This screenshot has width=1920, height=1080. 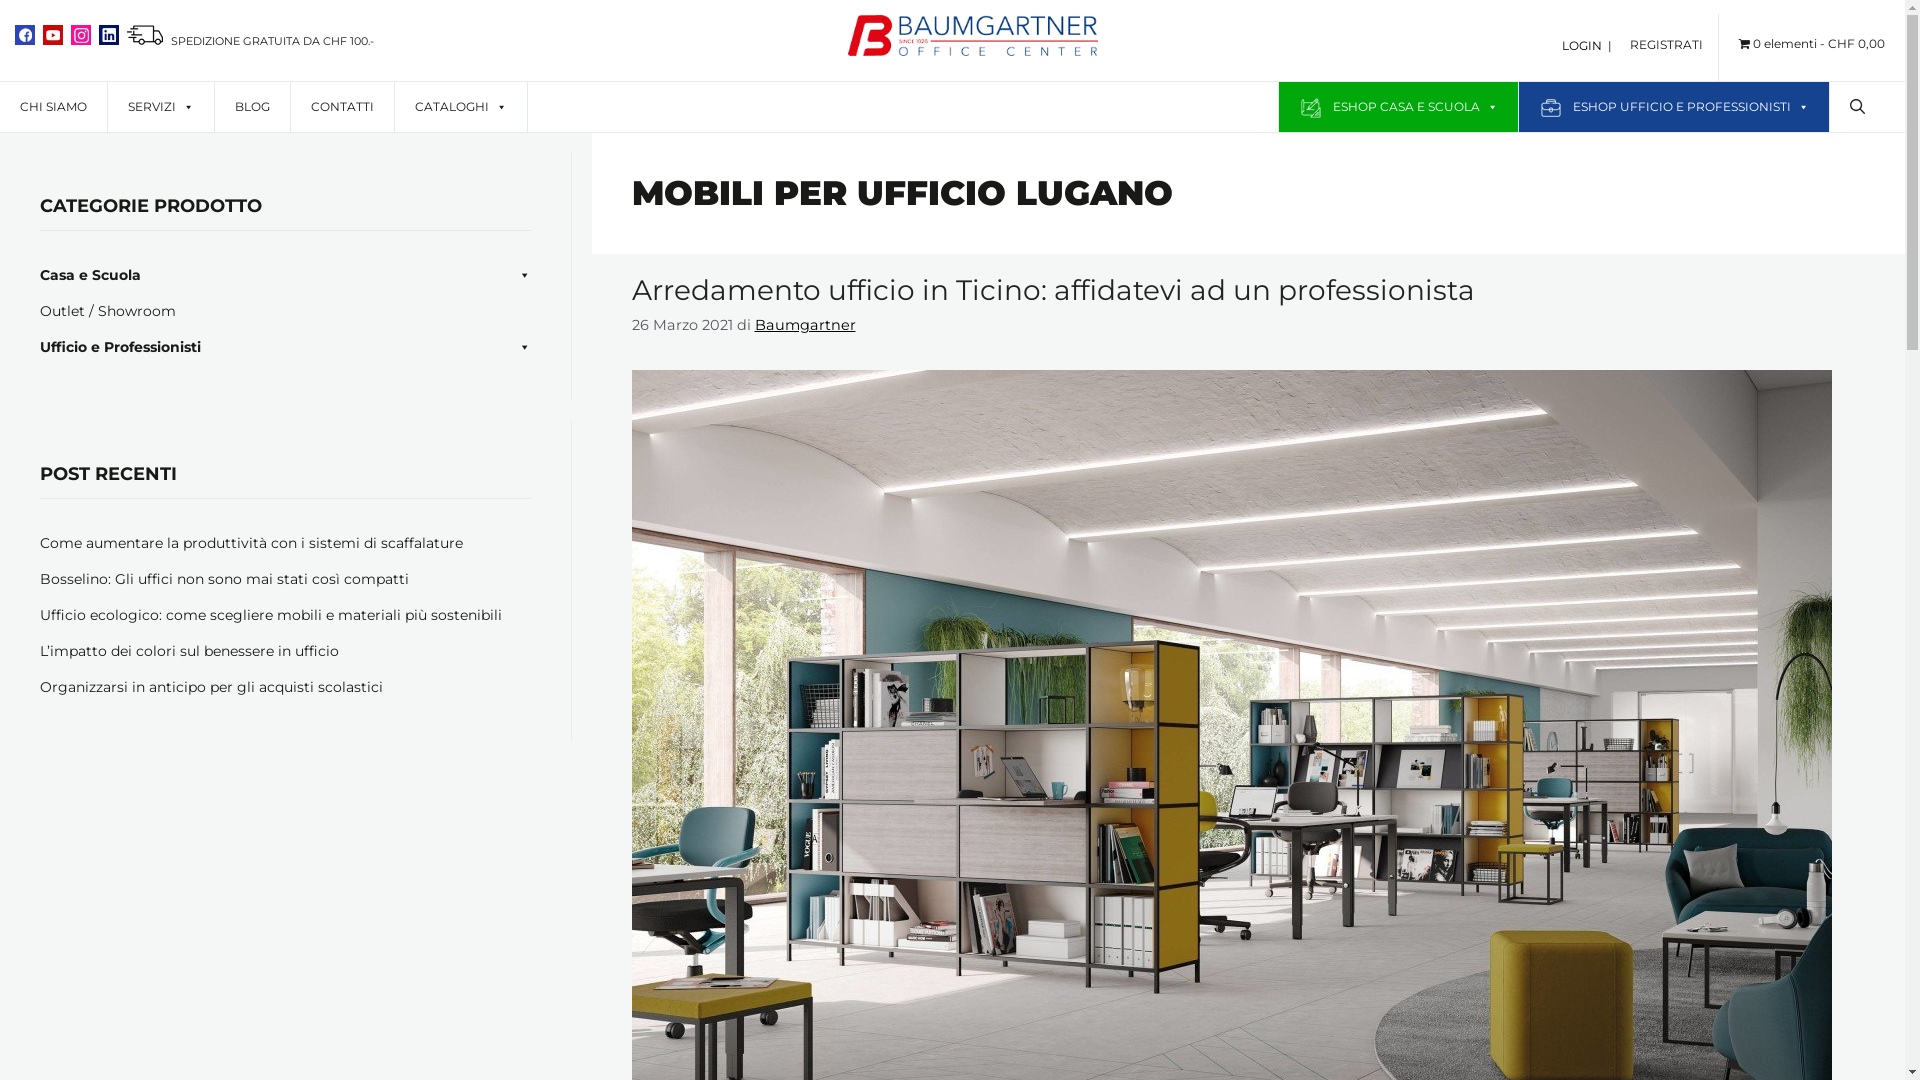 What do you see at coordinates (108, 311) in the screenshot?
I see `Outlet / Showroom` at bounding box center [108, 311].